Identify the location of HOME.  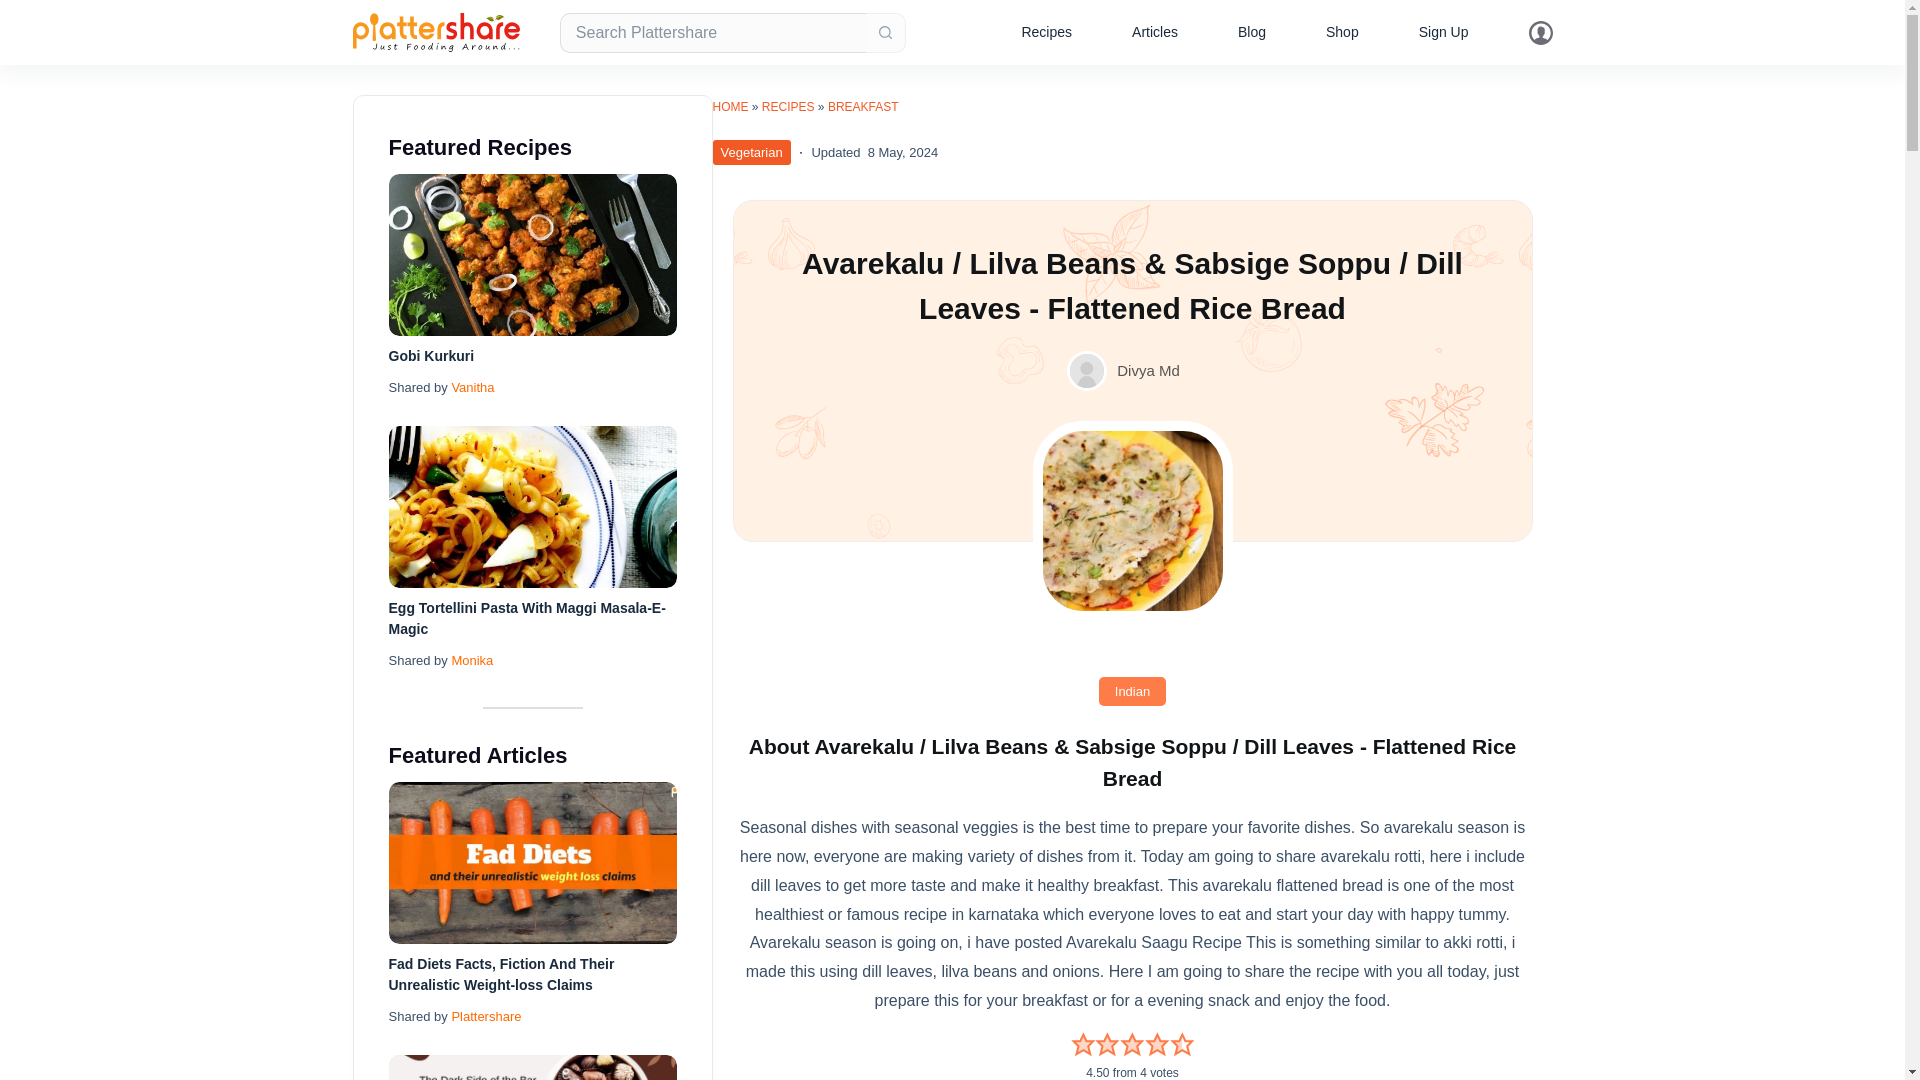
(730, 107).